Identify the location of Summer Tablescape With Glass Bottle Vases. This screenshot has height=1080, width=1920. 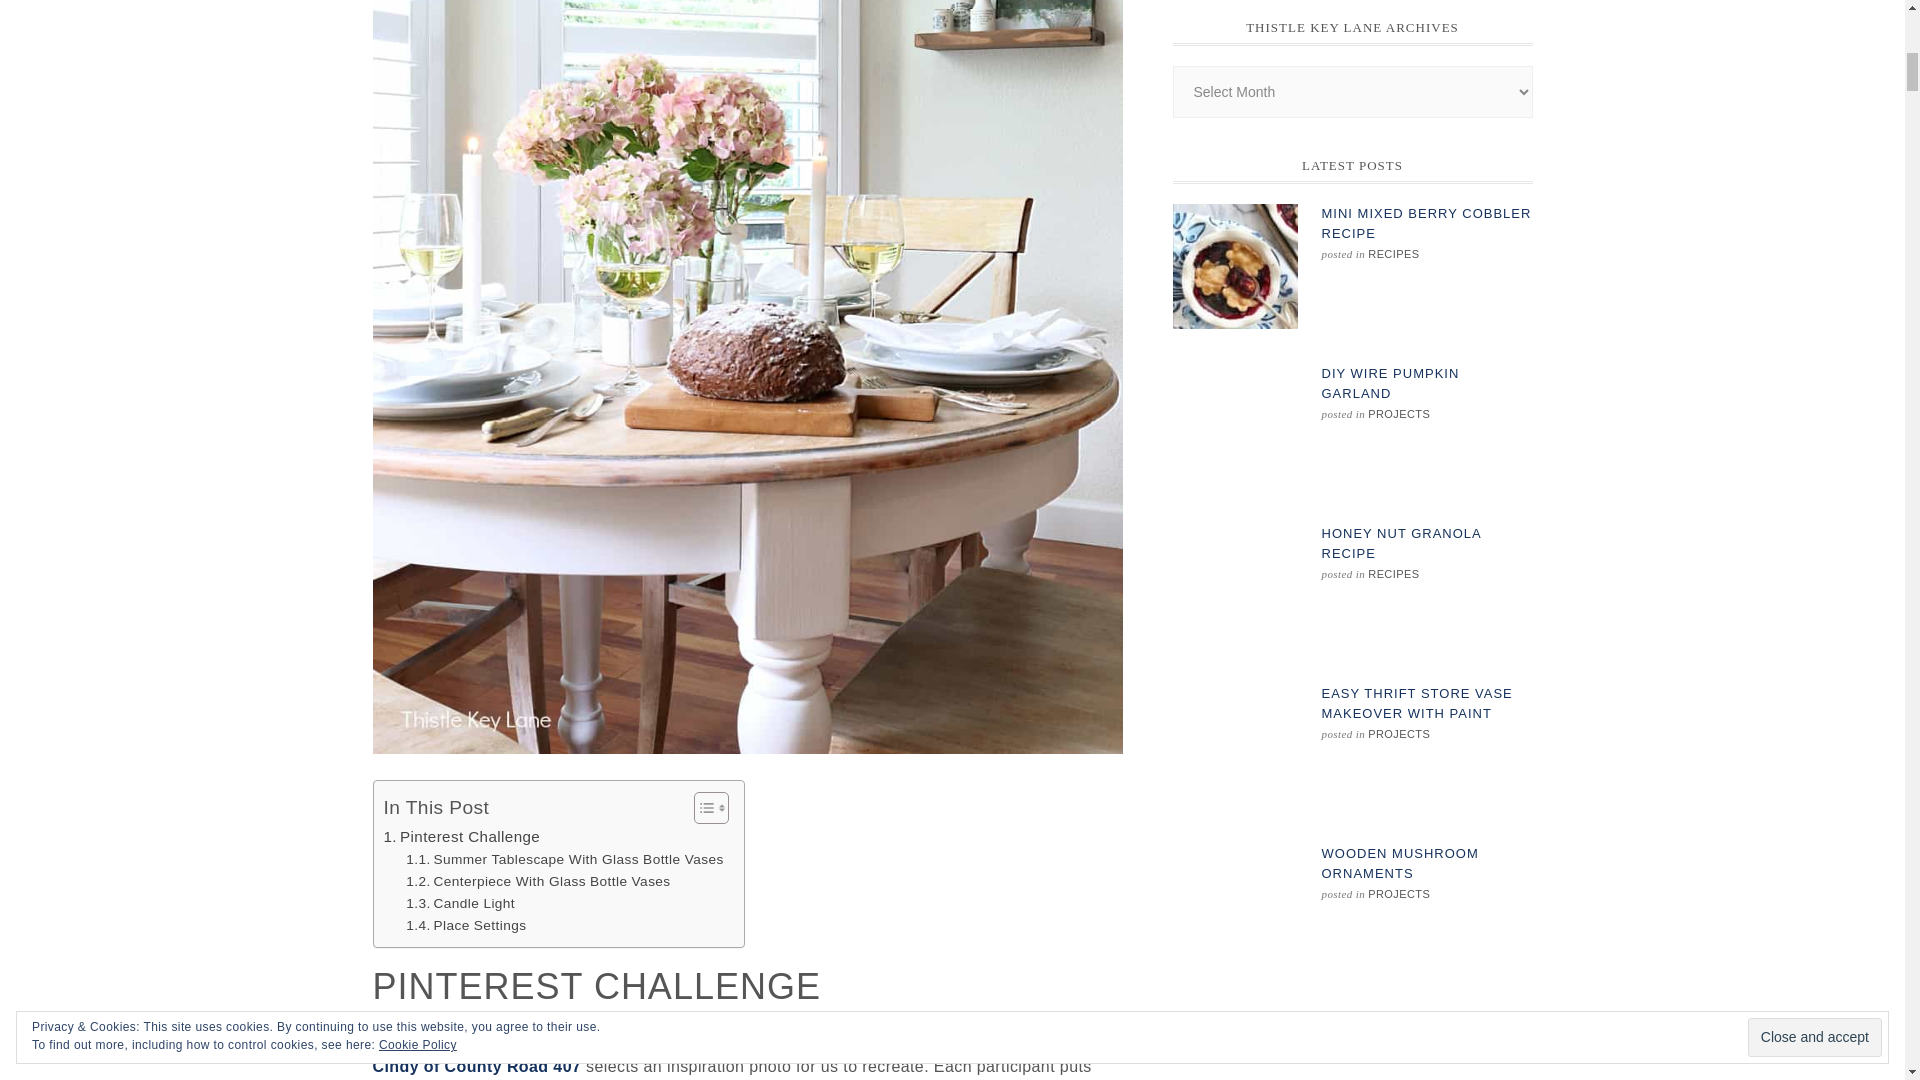
(564, 859).